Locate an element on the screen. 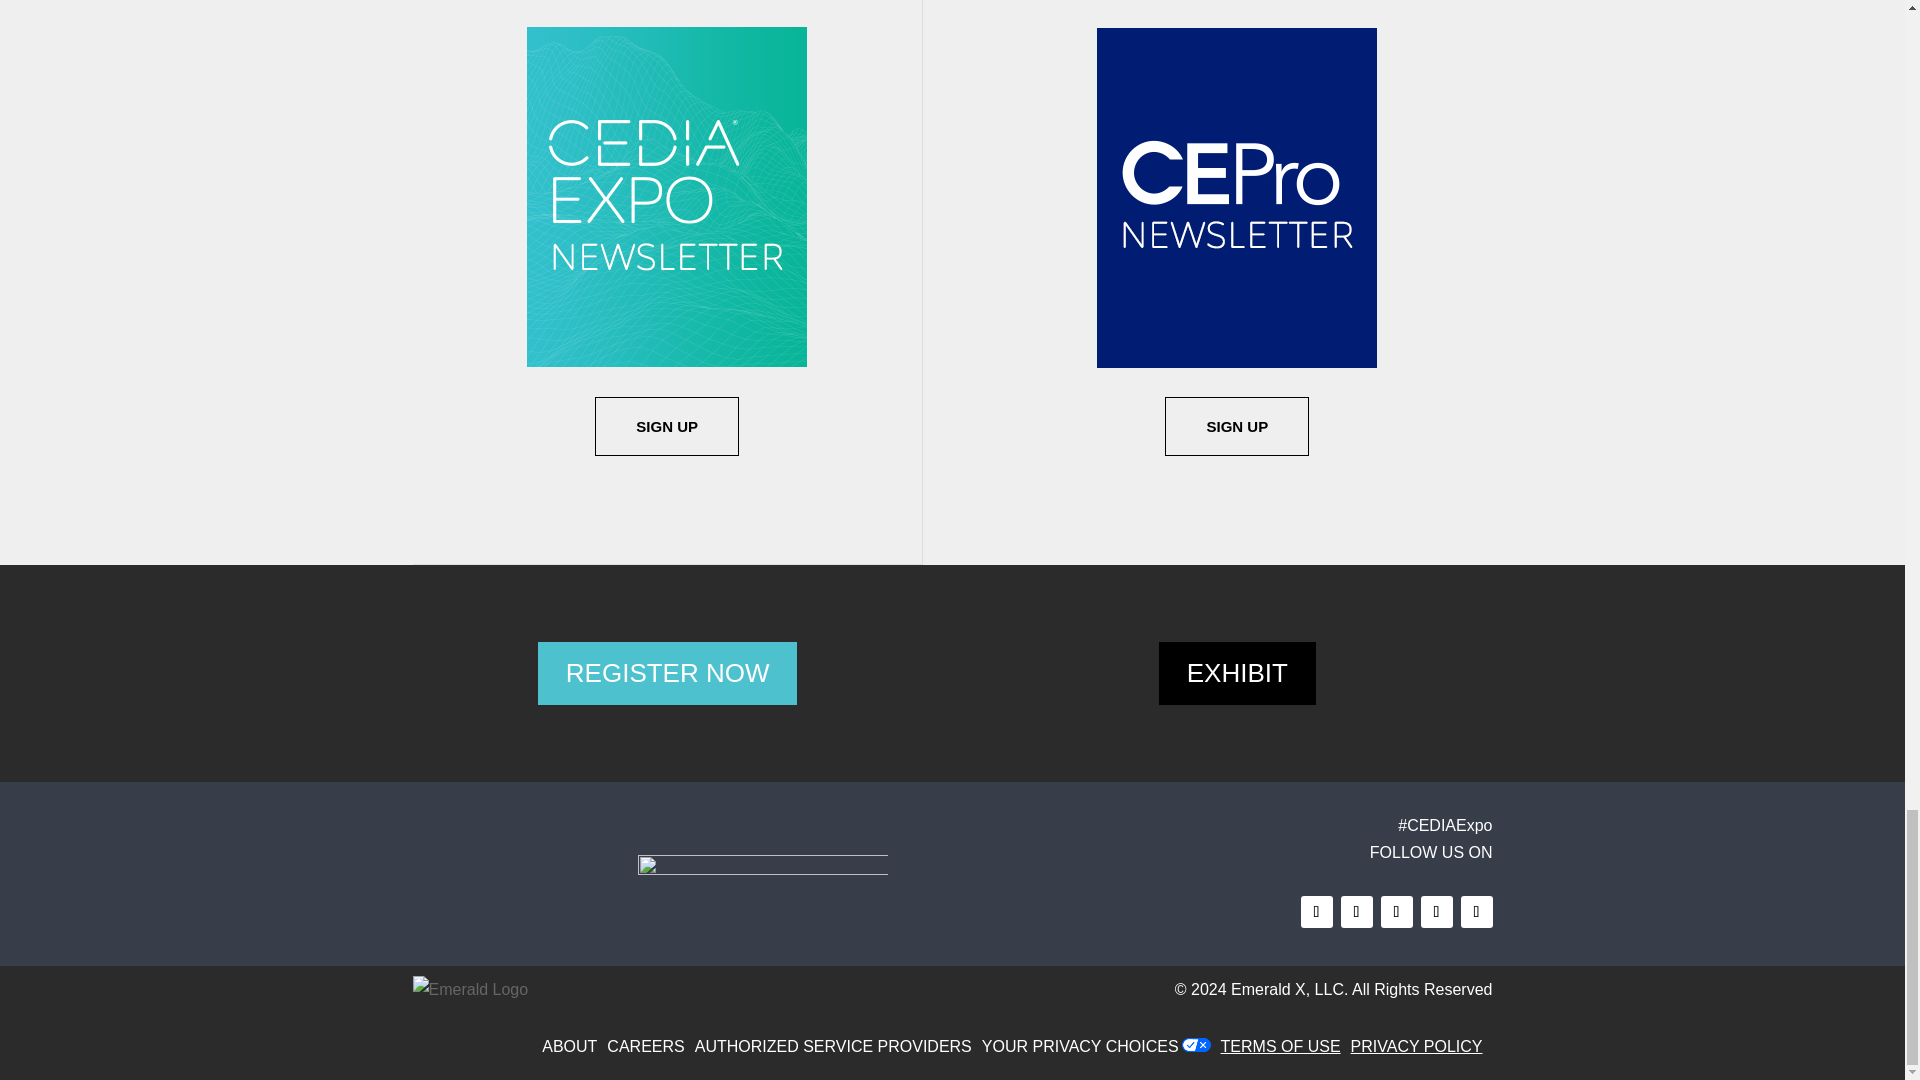  Follow on X is located at coordinates (1356, 912).